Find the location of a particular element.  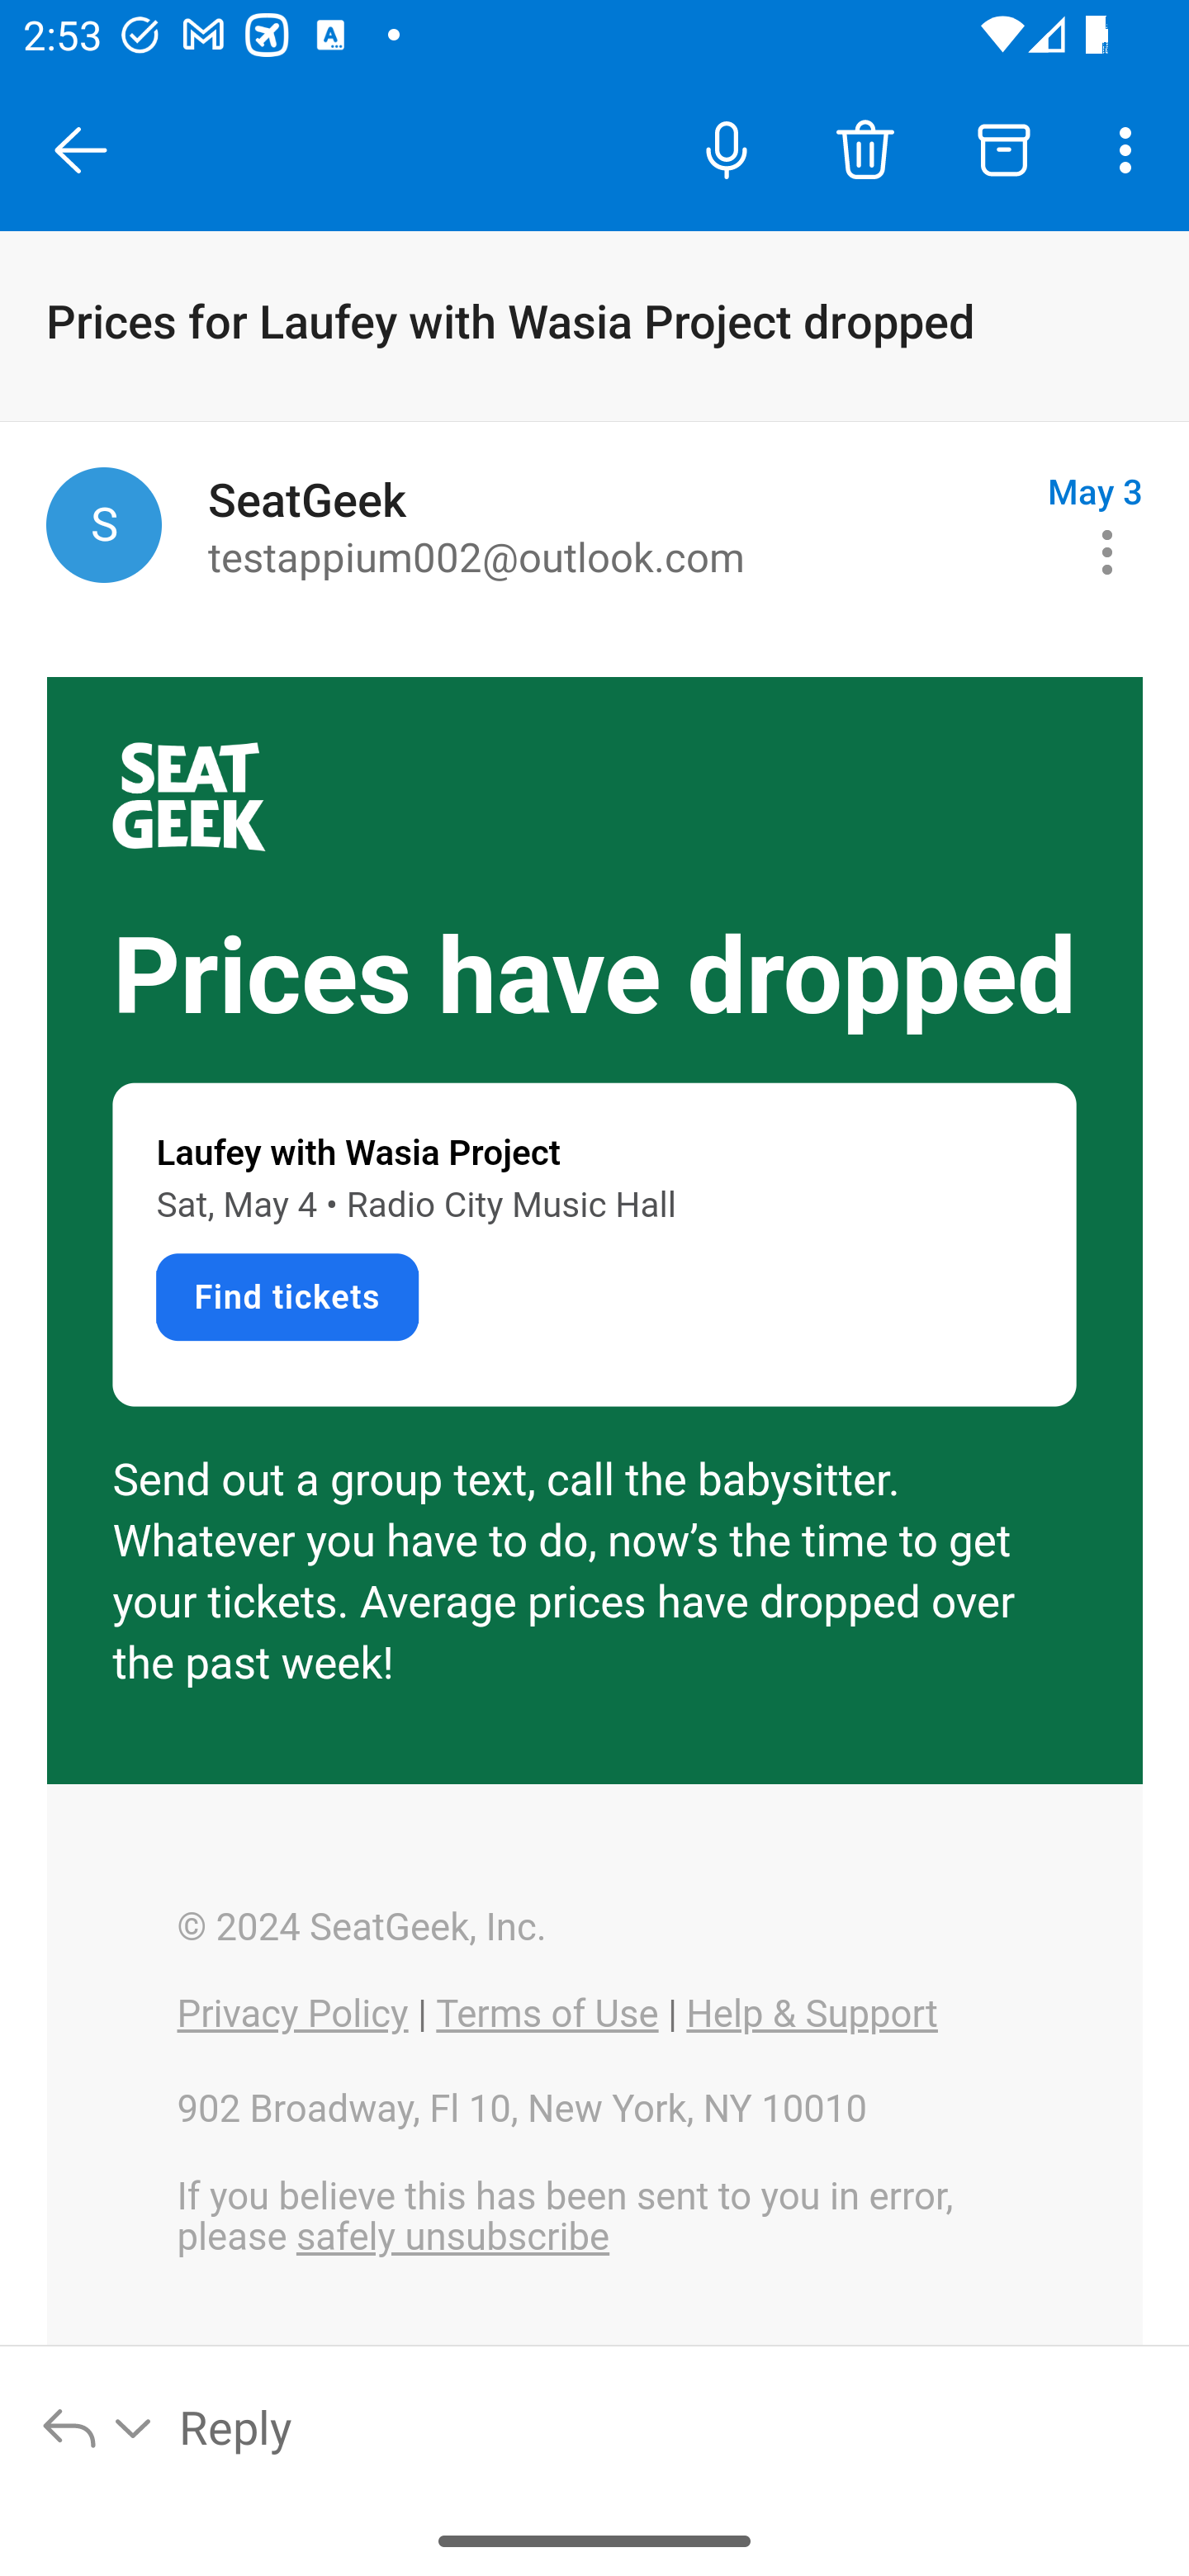

Privacy Policy is located at coordinates (292, 2014).